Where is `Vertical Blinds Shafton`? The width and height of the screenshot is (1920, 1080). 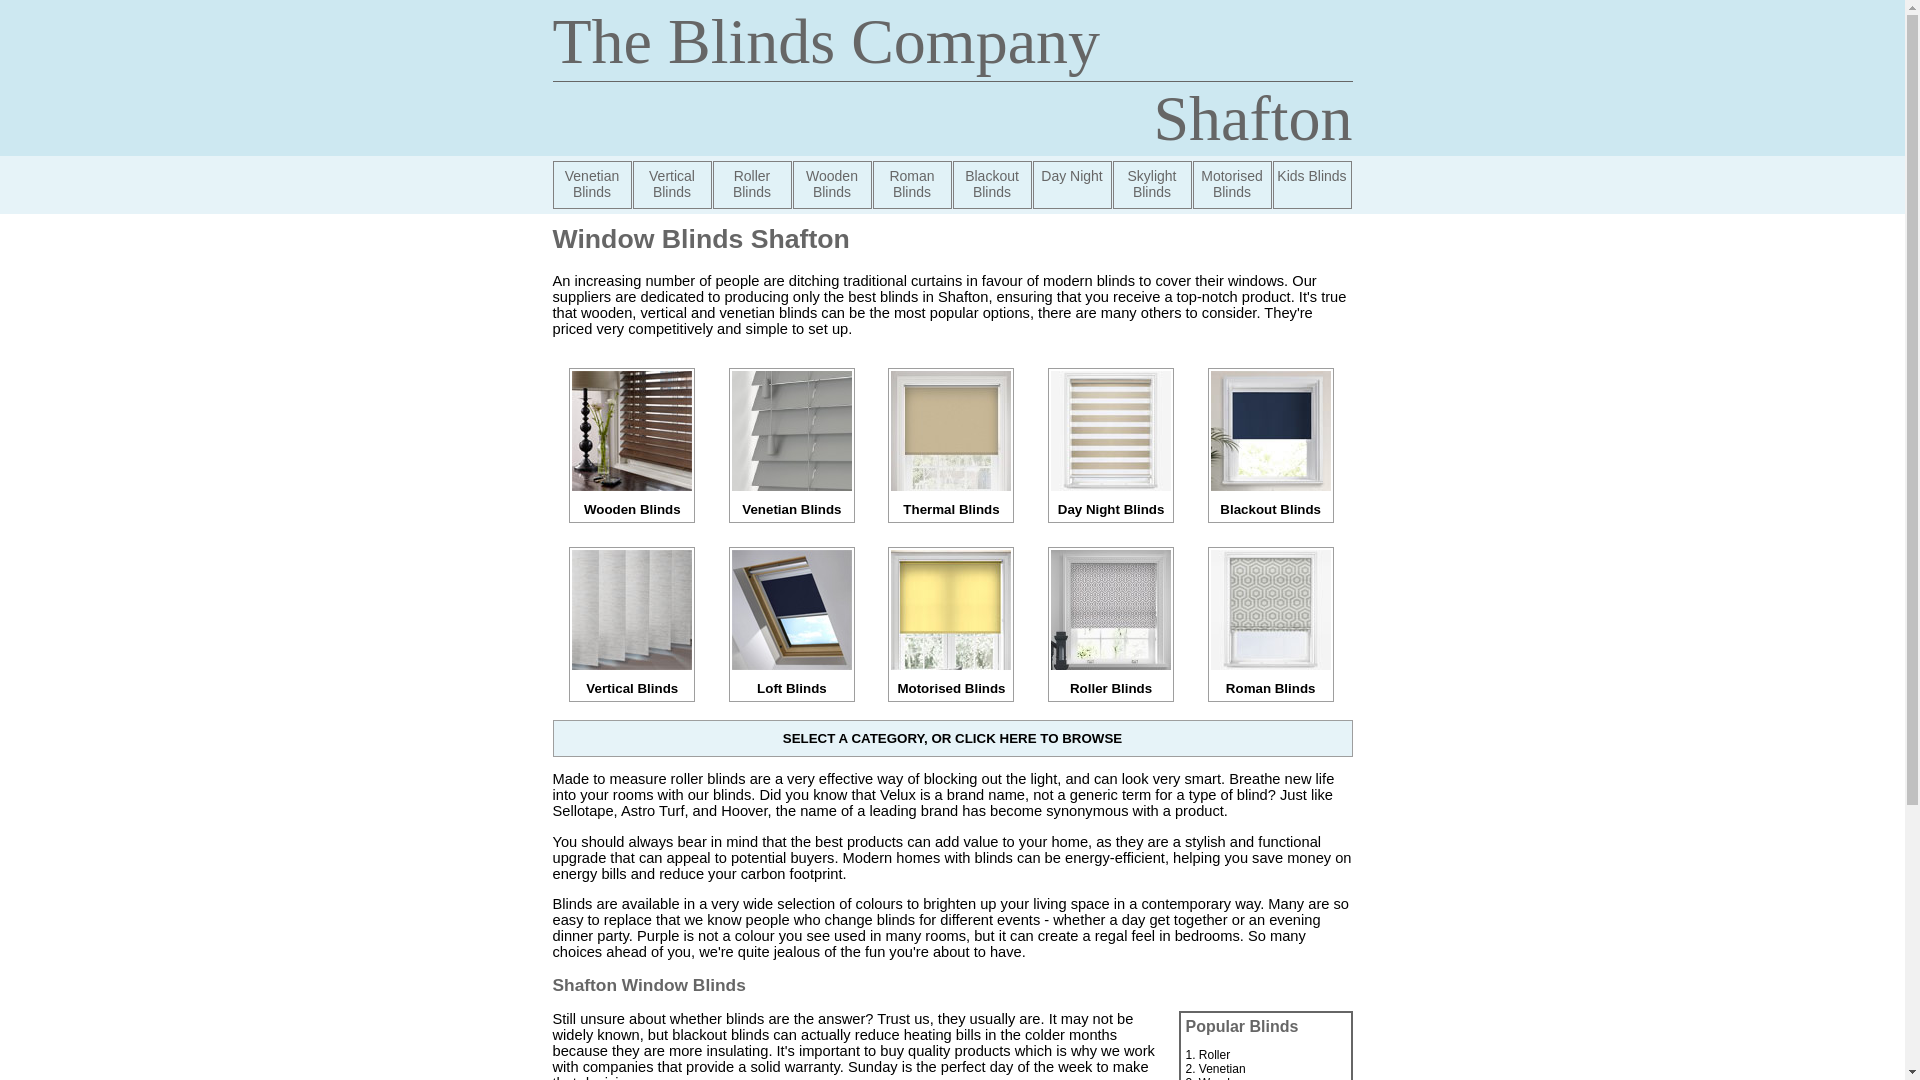
Vertical Blinds Shafton is located at coordinates (670, 184).